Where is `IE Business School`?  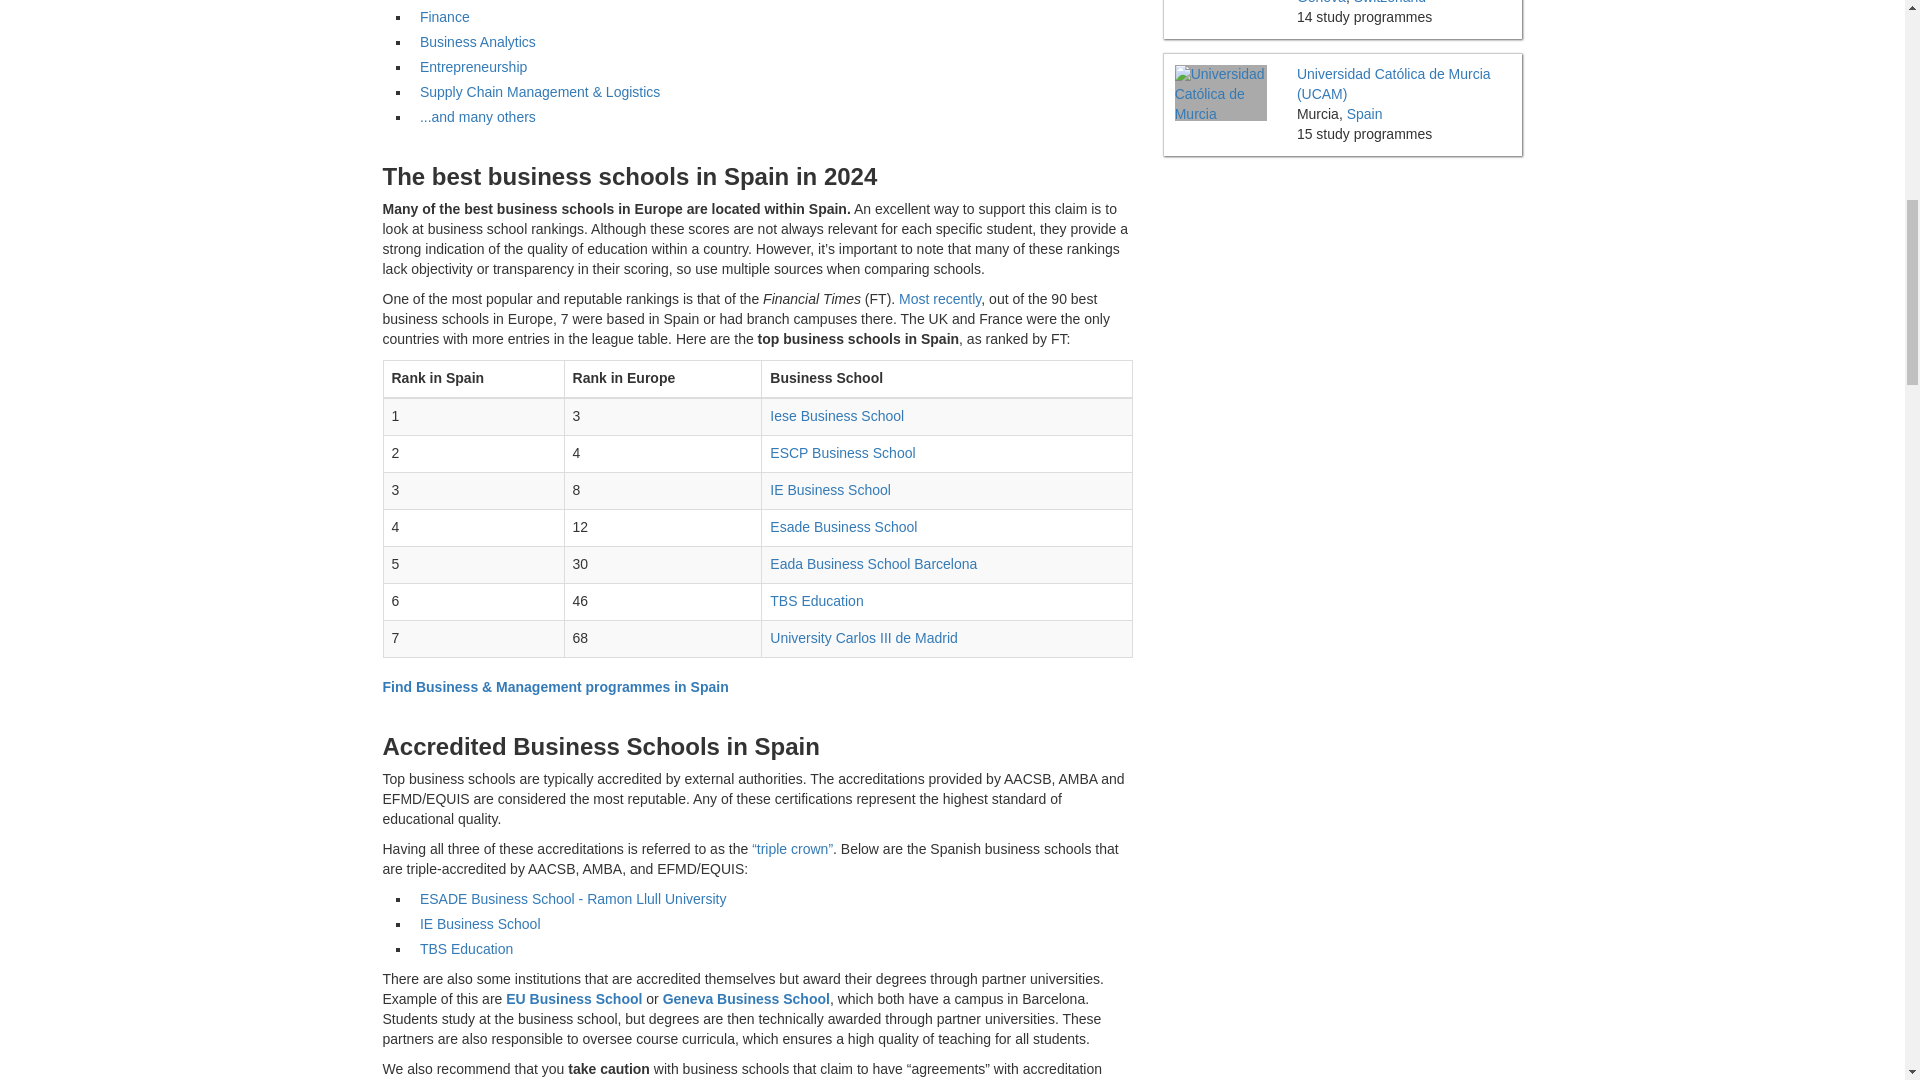
IE Business School is located at coordinates (830, 489).